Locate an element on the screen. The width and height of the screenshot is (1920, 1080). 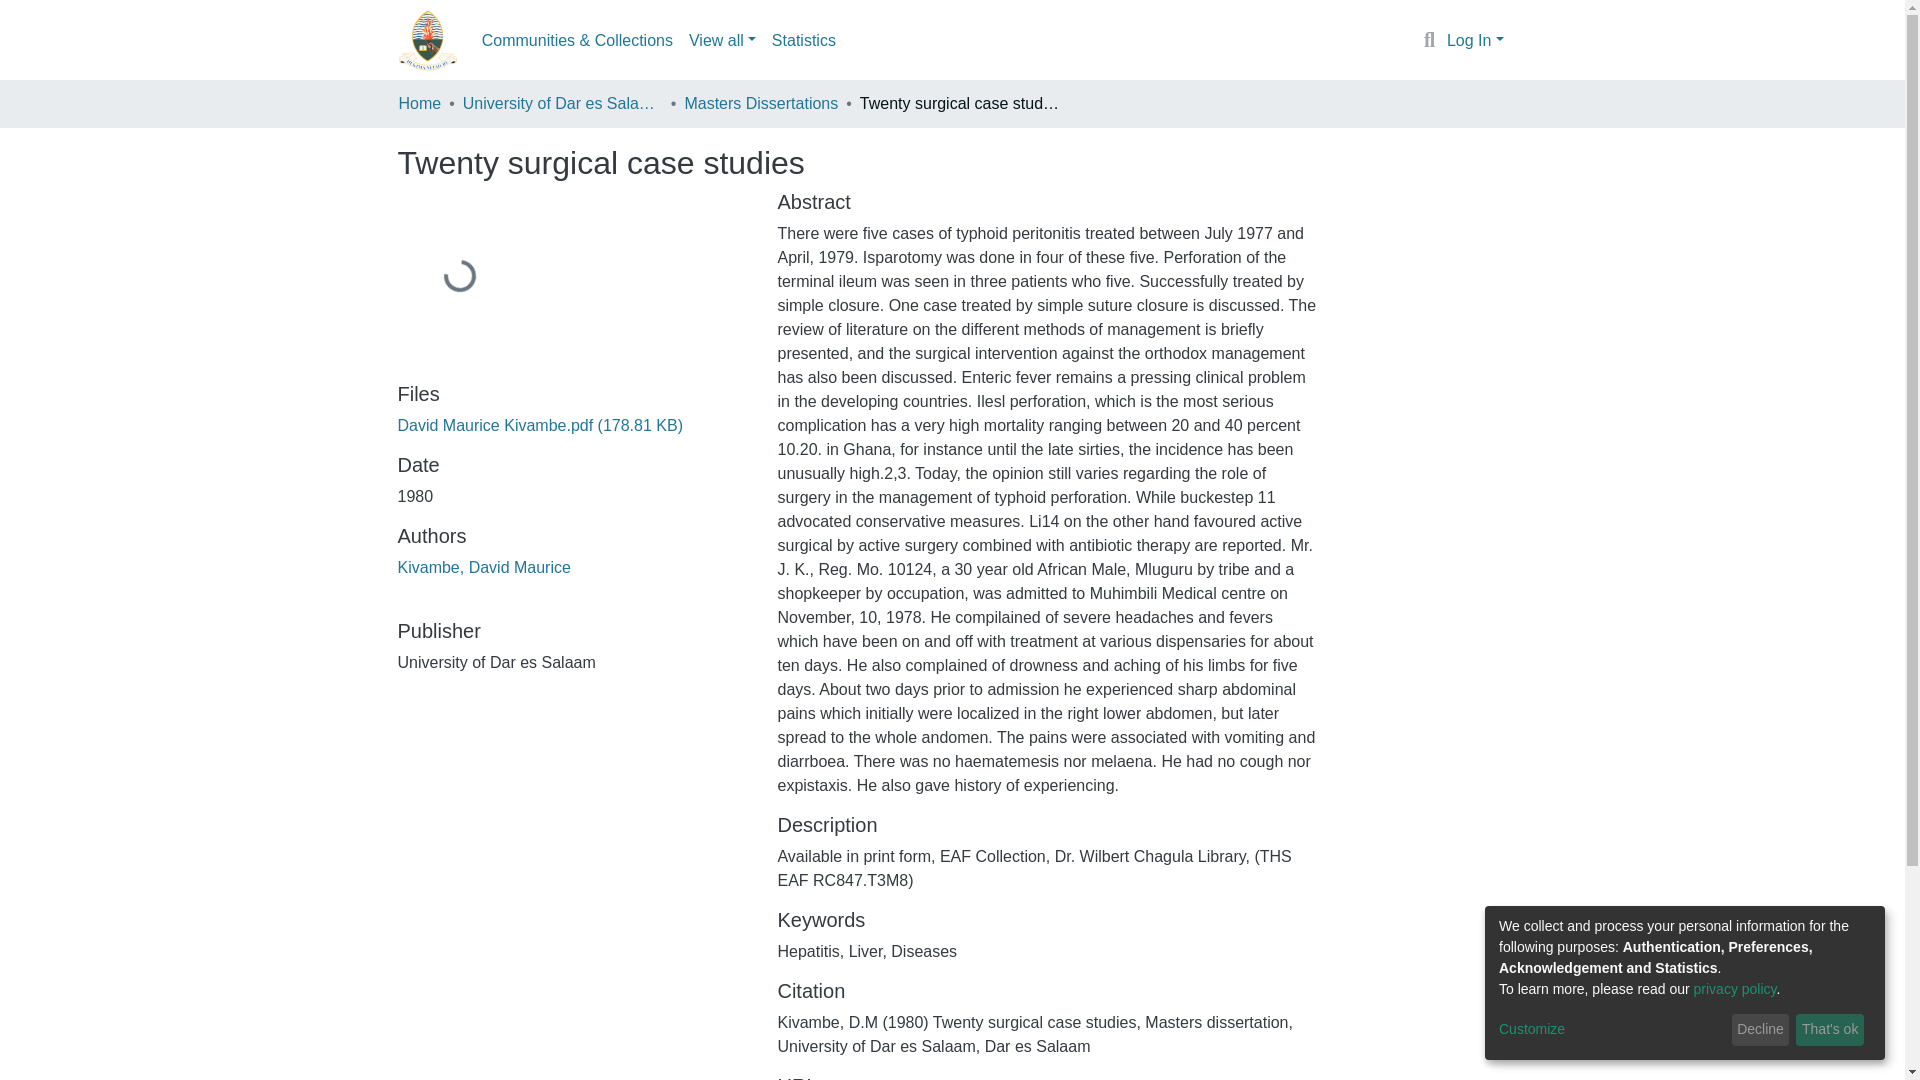
Search is located at coordinates (1430, 41).